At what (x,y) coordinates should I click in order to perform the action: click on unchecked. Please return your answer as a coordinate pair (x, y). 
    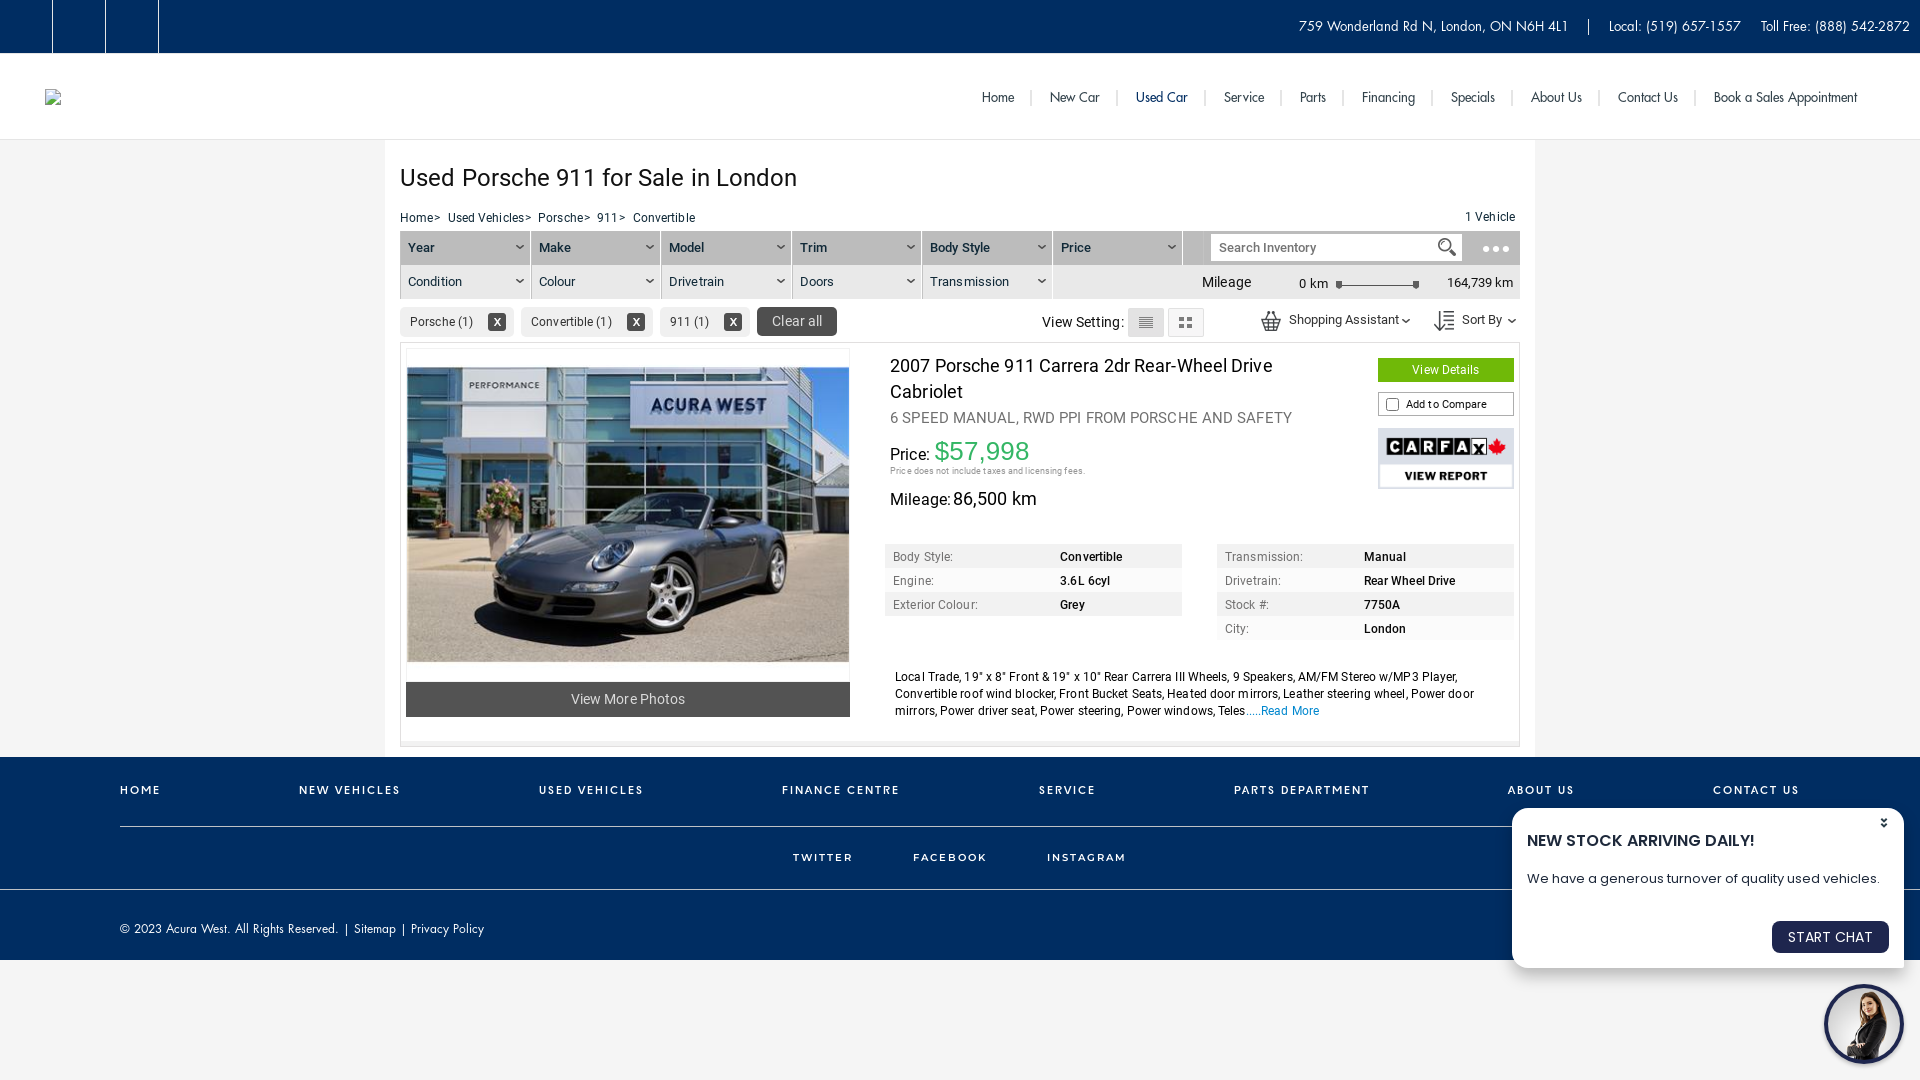
    Looking at the image, I should click on (1392, 404).